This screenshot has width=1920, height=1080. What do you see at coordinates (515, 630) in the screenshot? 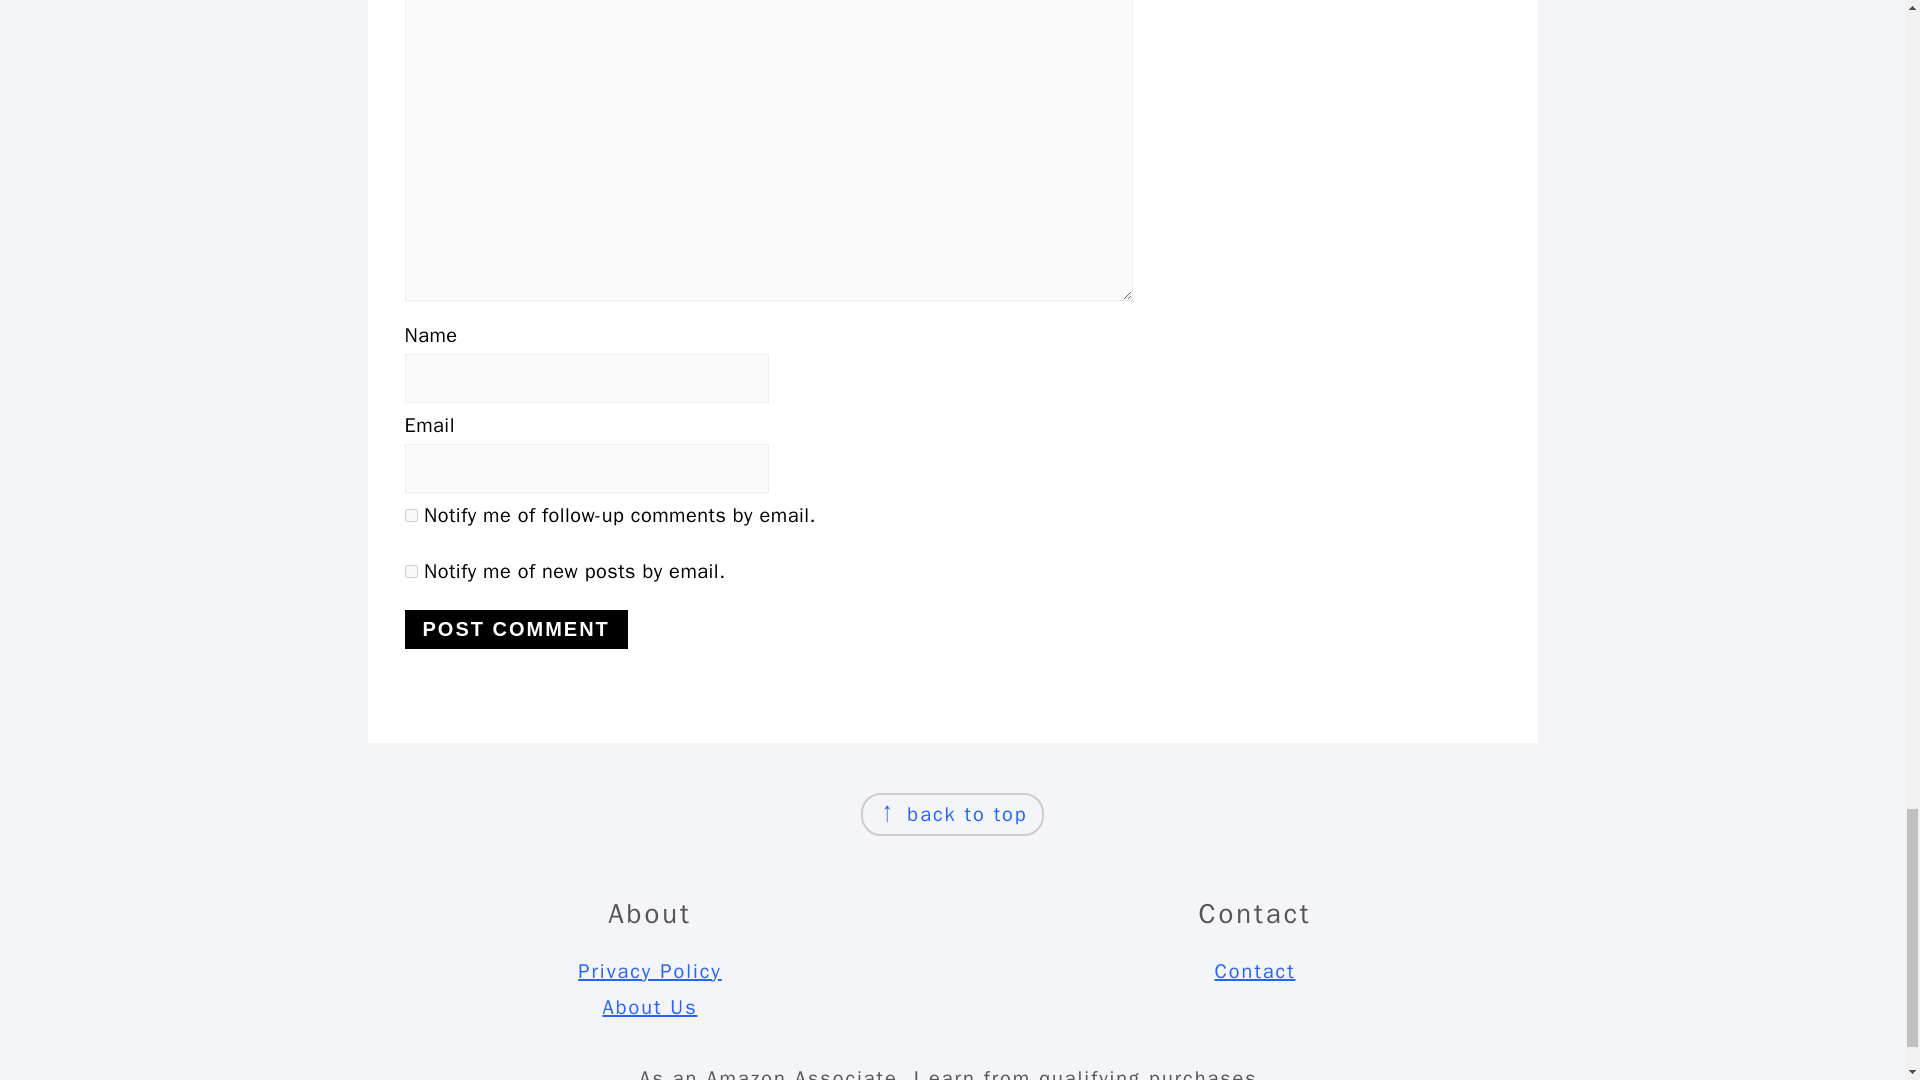
I see `Post Comment` at bounding box center [515, 630].